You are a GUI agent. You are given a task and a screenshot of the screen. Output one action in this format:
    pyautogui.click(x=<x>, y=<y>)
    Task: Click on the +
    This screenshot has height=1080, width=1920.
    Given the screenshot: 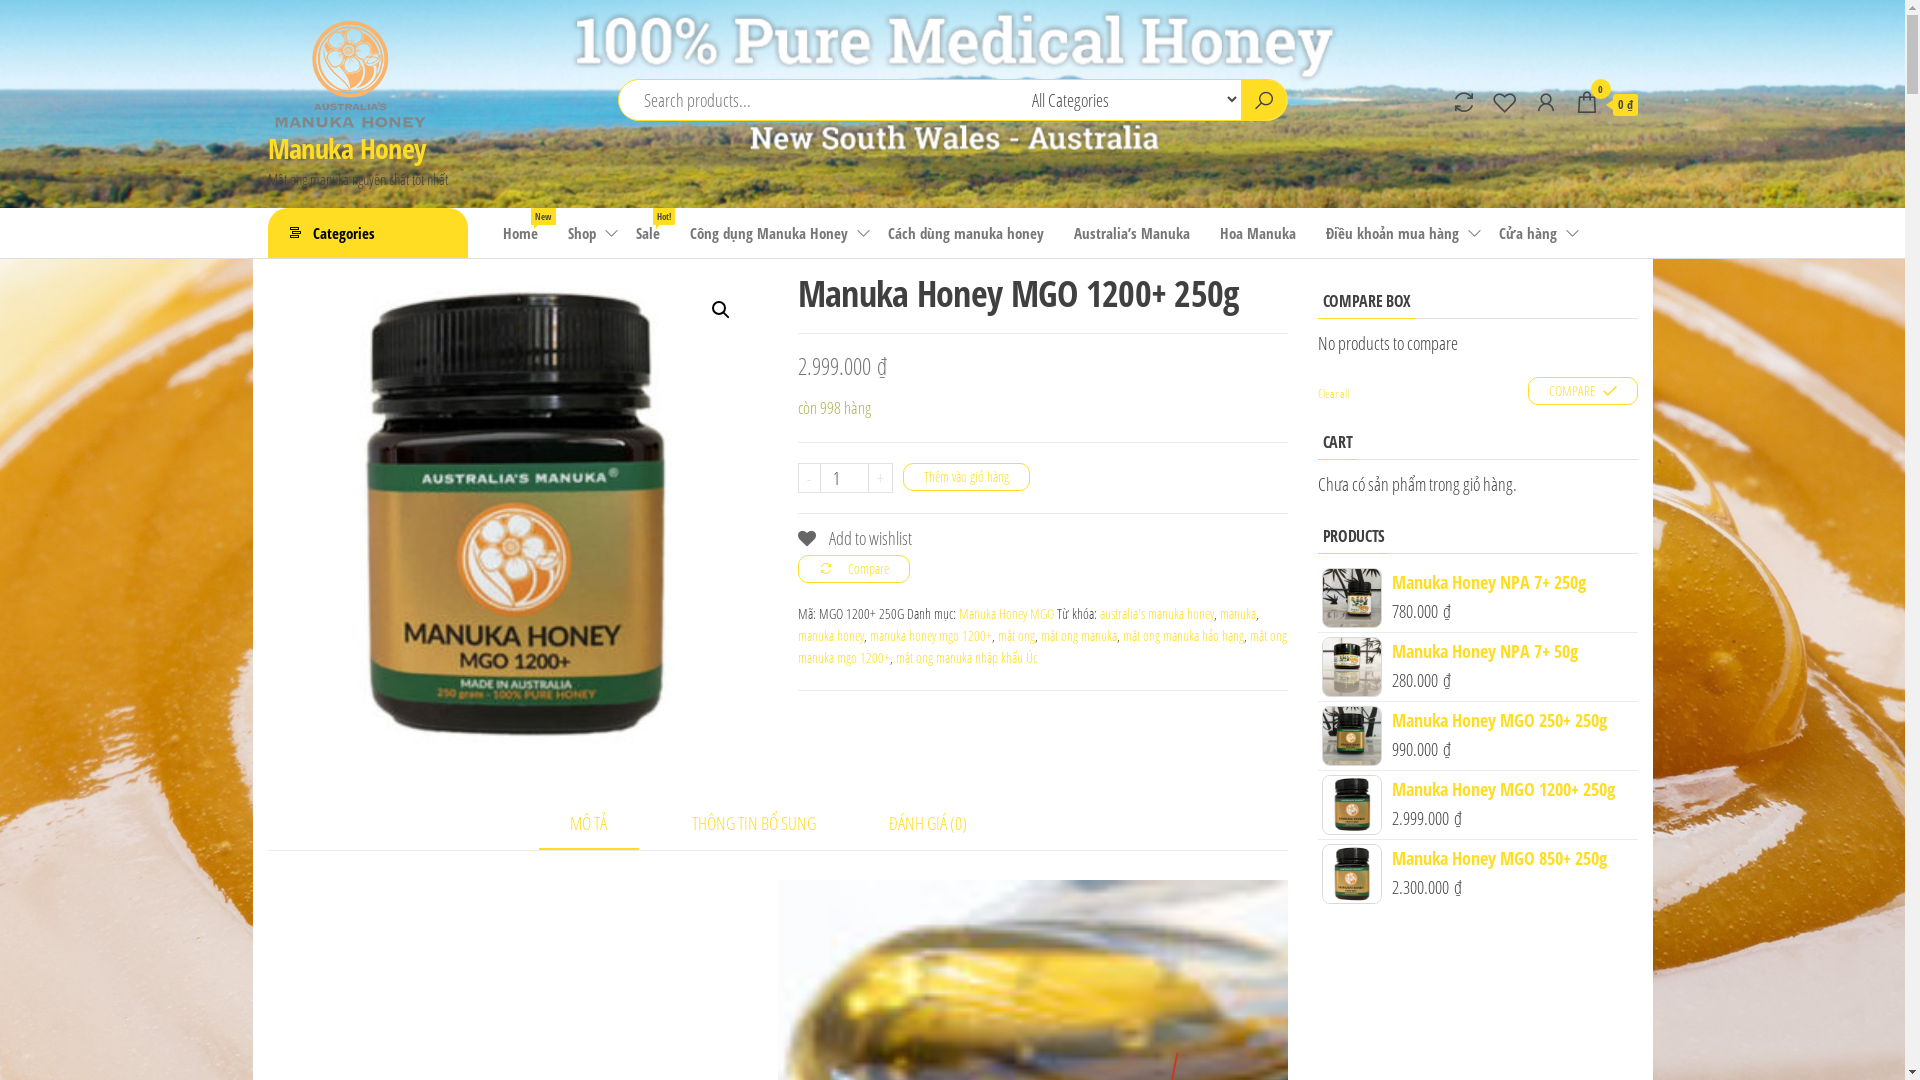 What is the action you would take?
    pyautogui.click(x=880, y=478)
    